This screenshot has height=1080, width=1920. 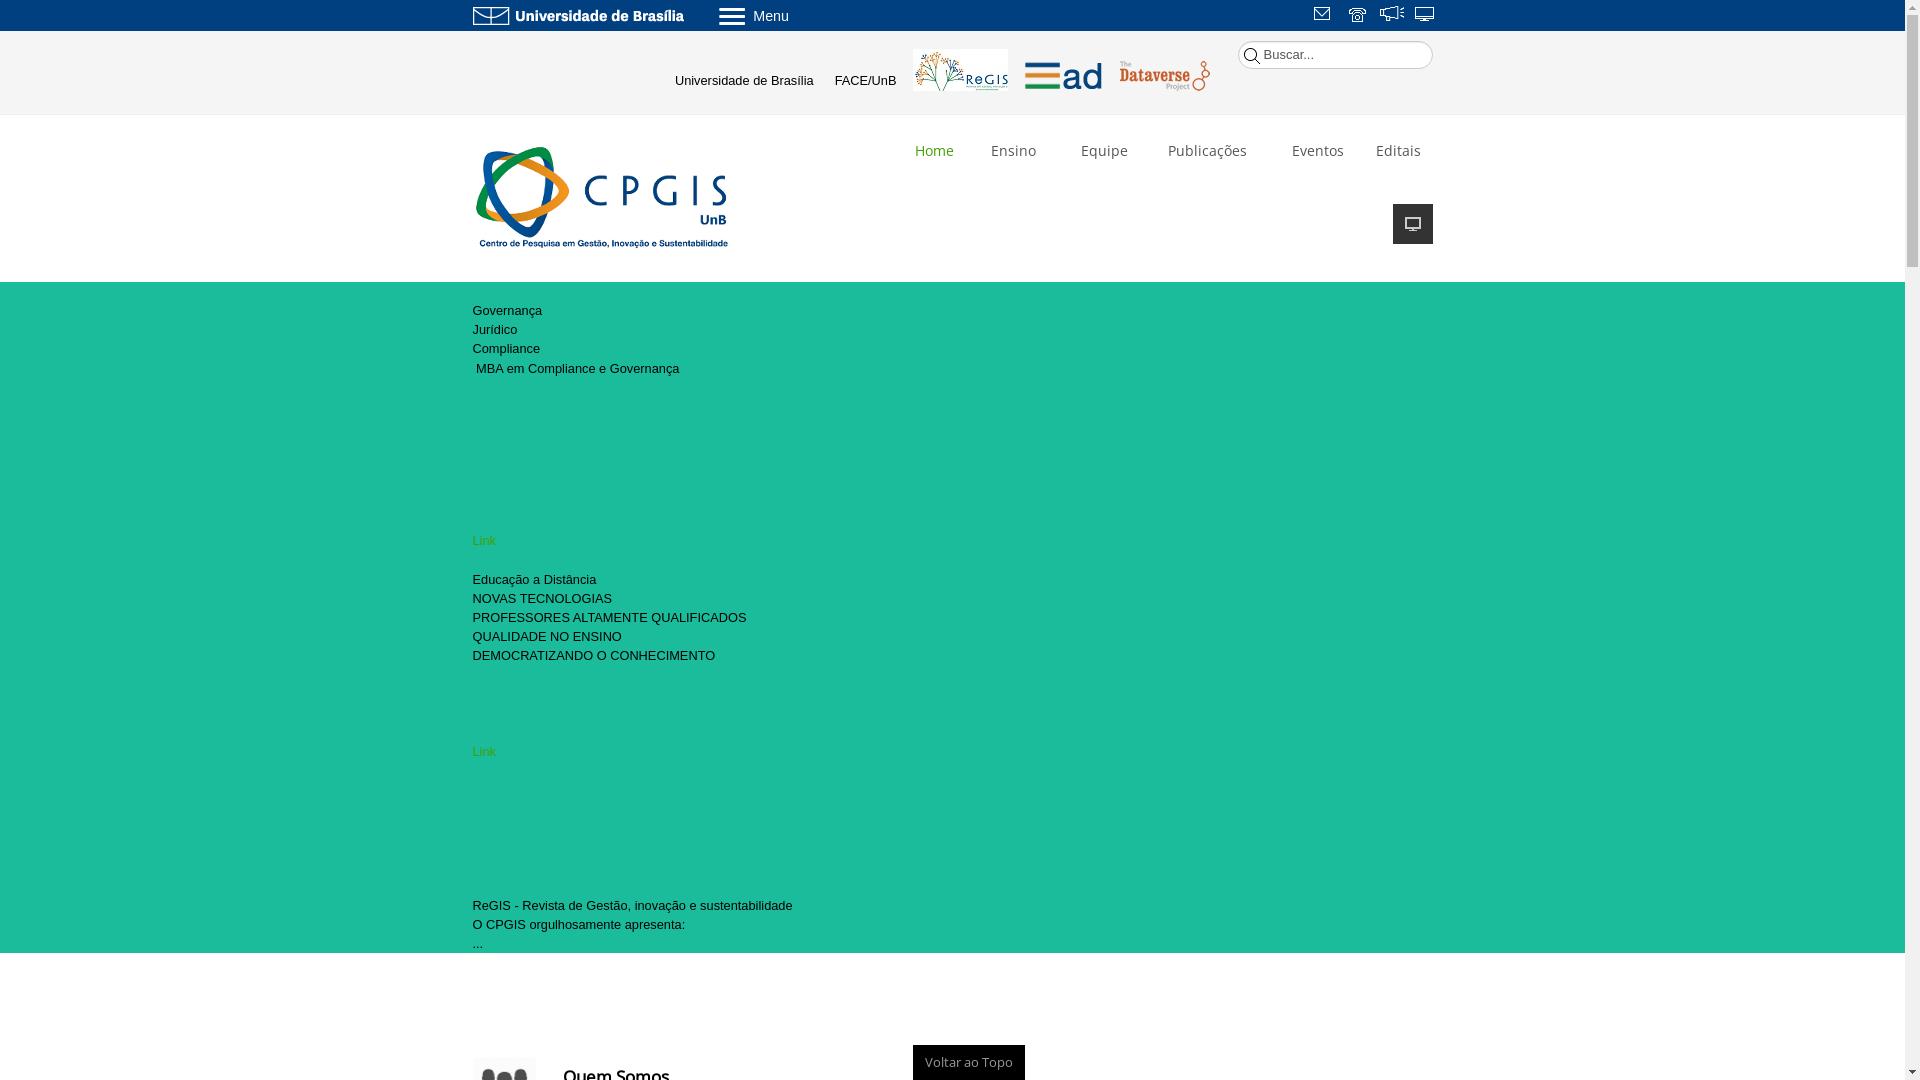 What do you see at coordinates (1314, 150) in the screenshot?
I see `Eventos` at bounding box center [1314, 150].